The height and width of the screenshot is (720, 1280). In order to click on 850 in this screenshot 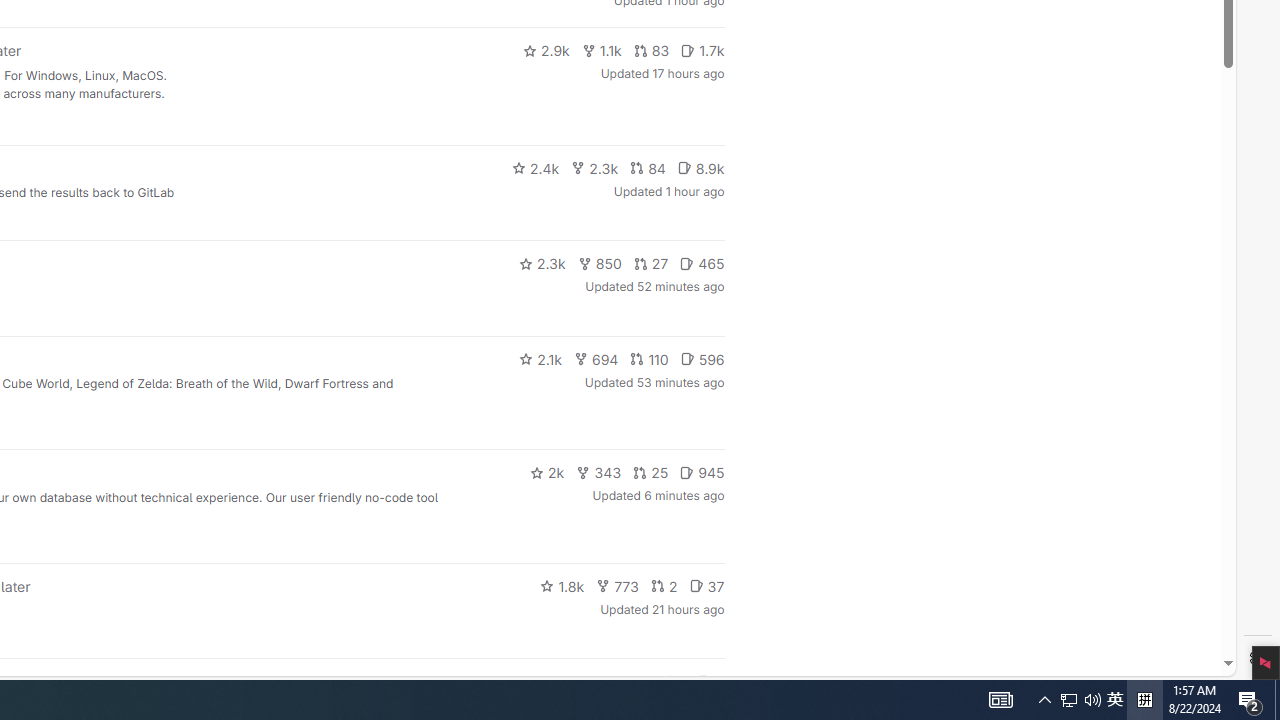, I will do `click(600, 264)`.